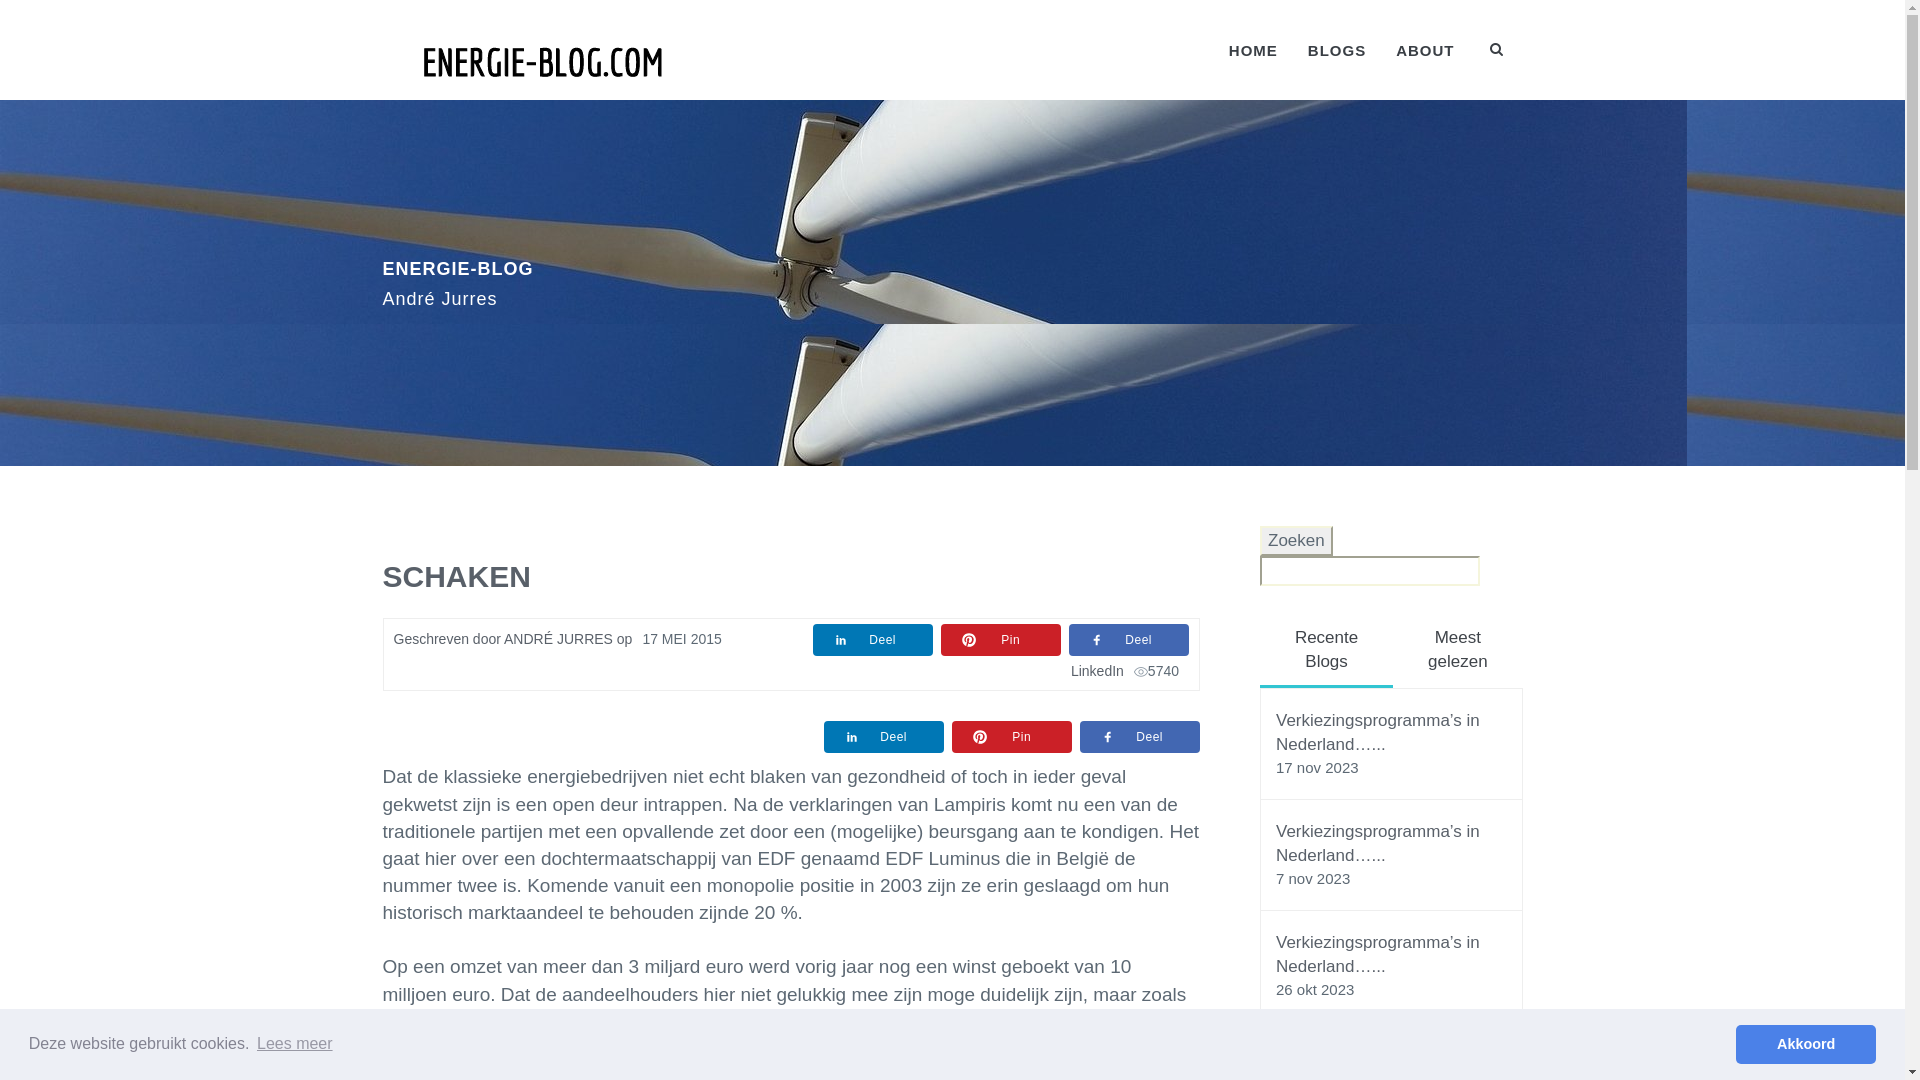  I want to click on Akkoord, so click(1806, 1044).